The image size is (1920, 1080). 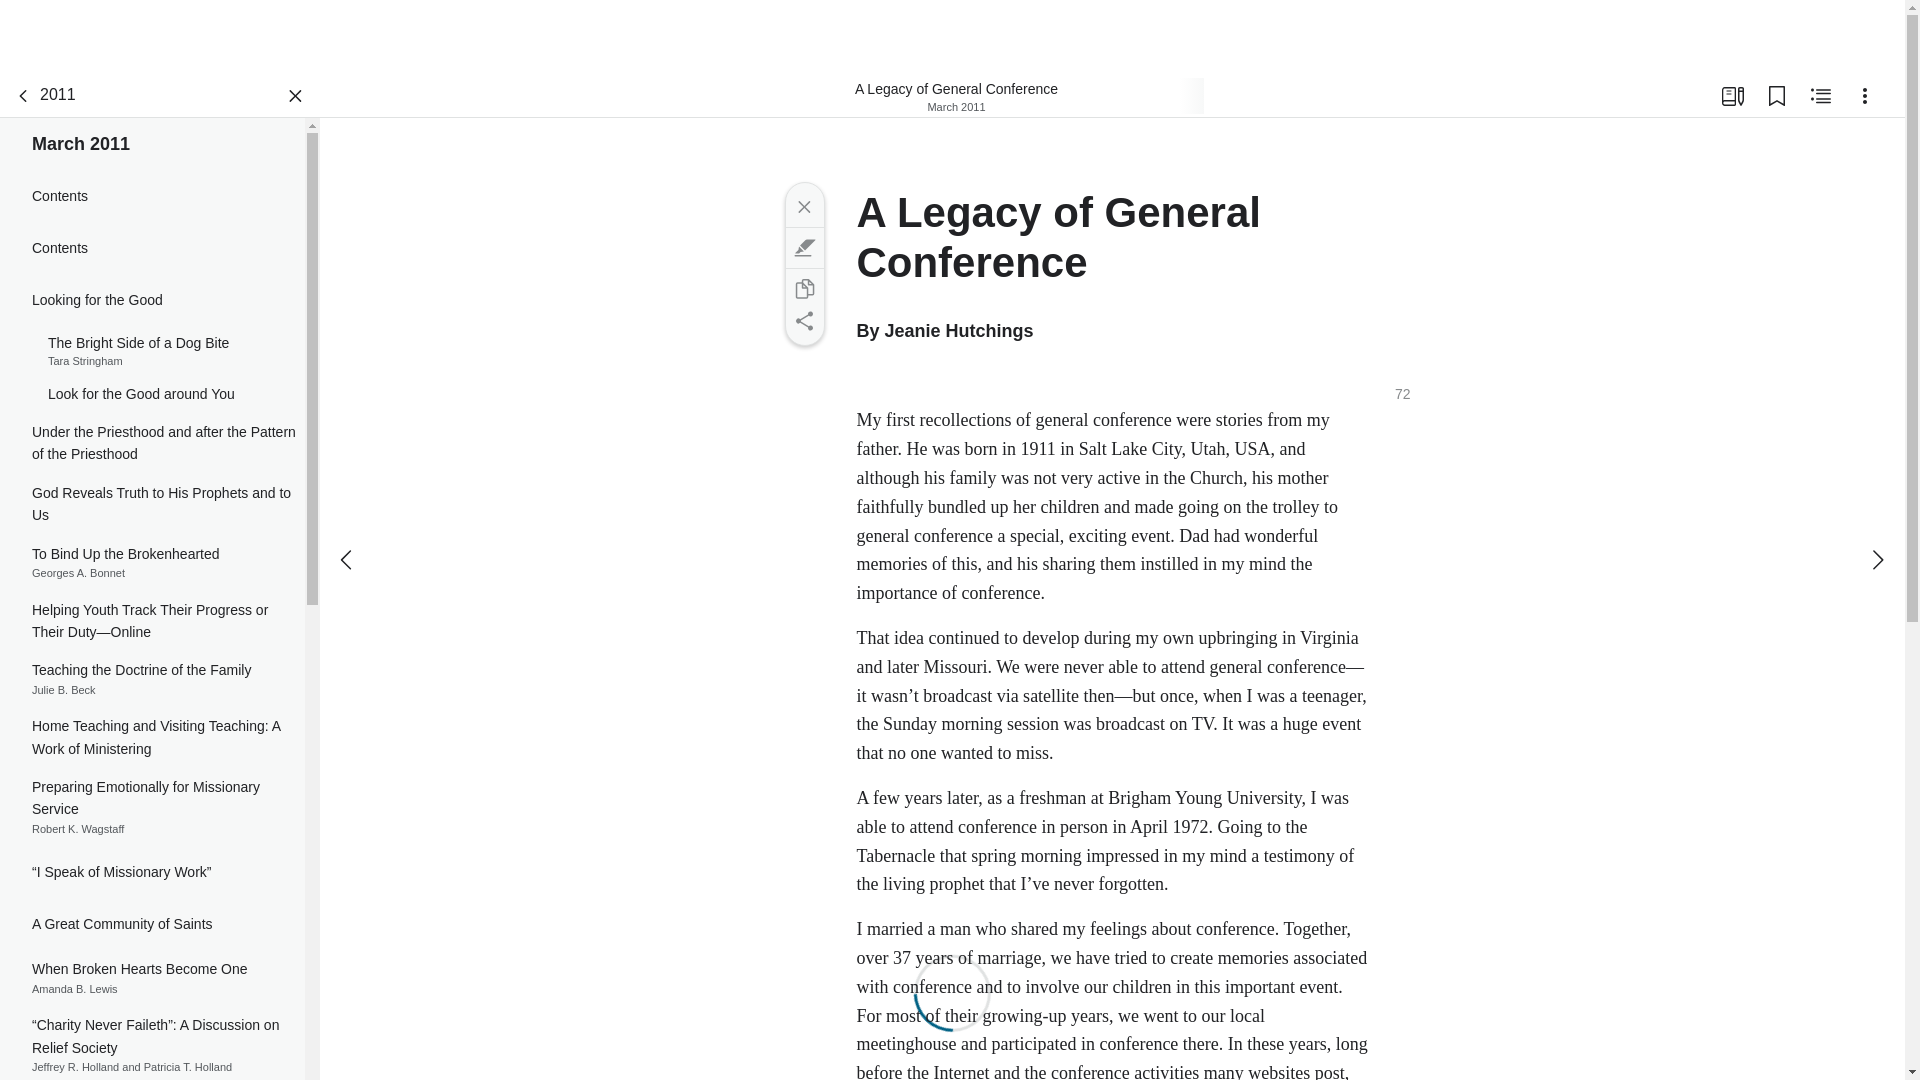 I want to click on Bookmarks, so click(x=152, y=562).